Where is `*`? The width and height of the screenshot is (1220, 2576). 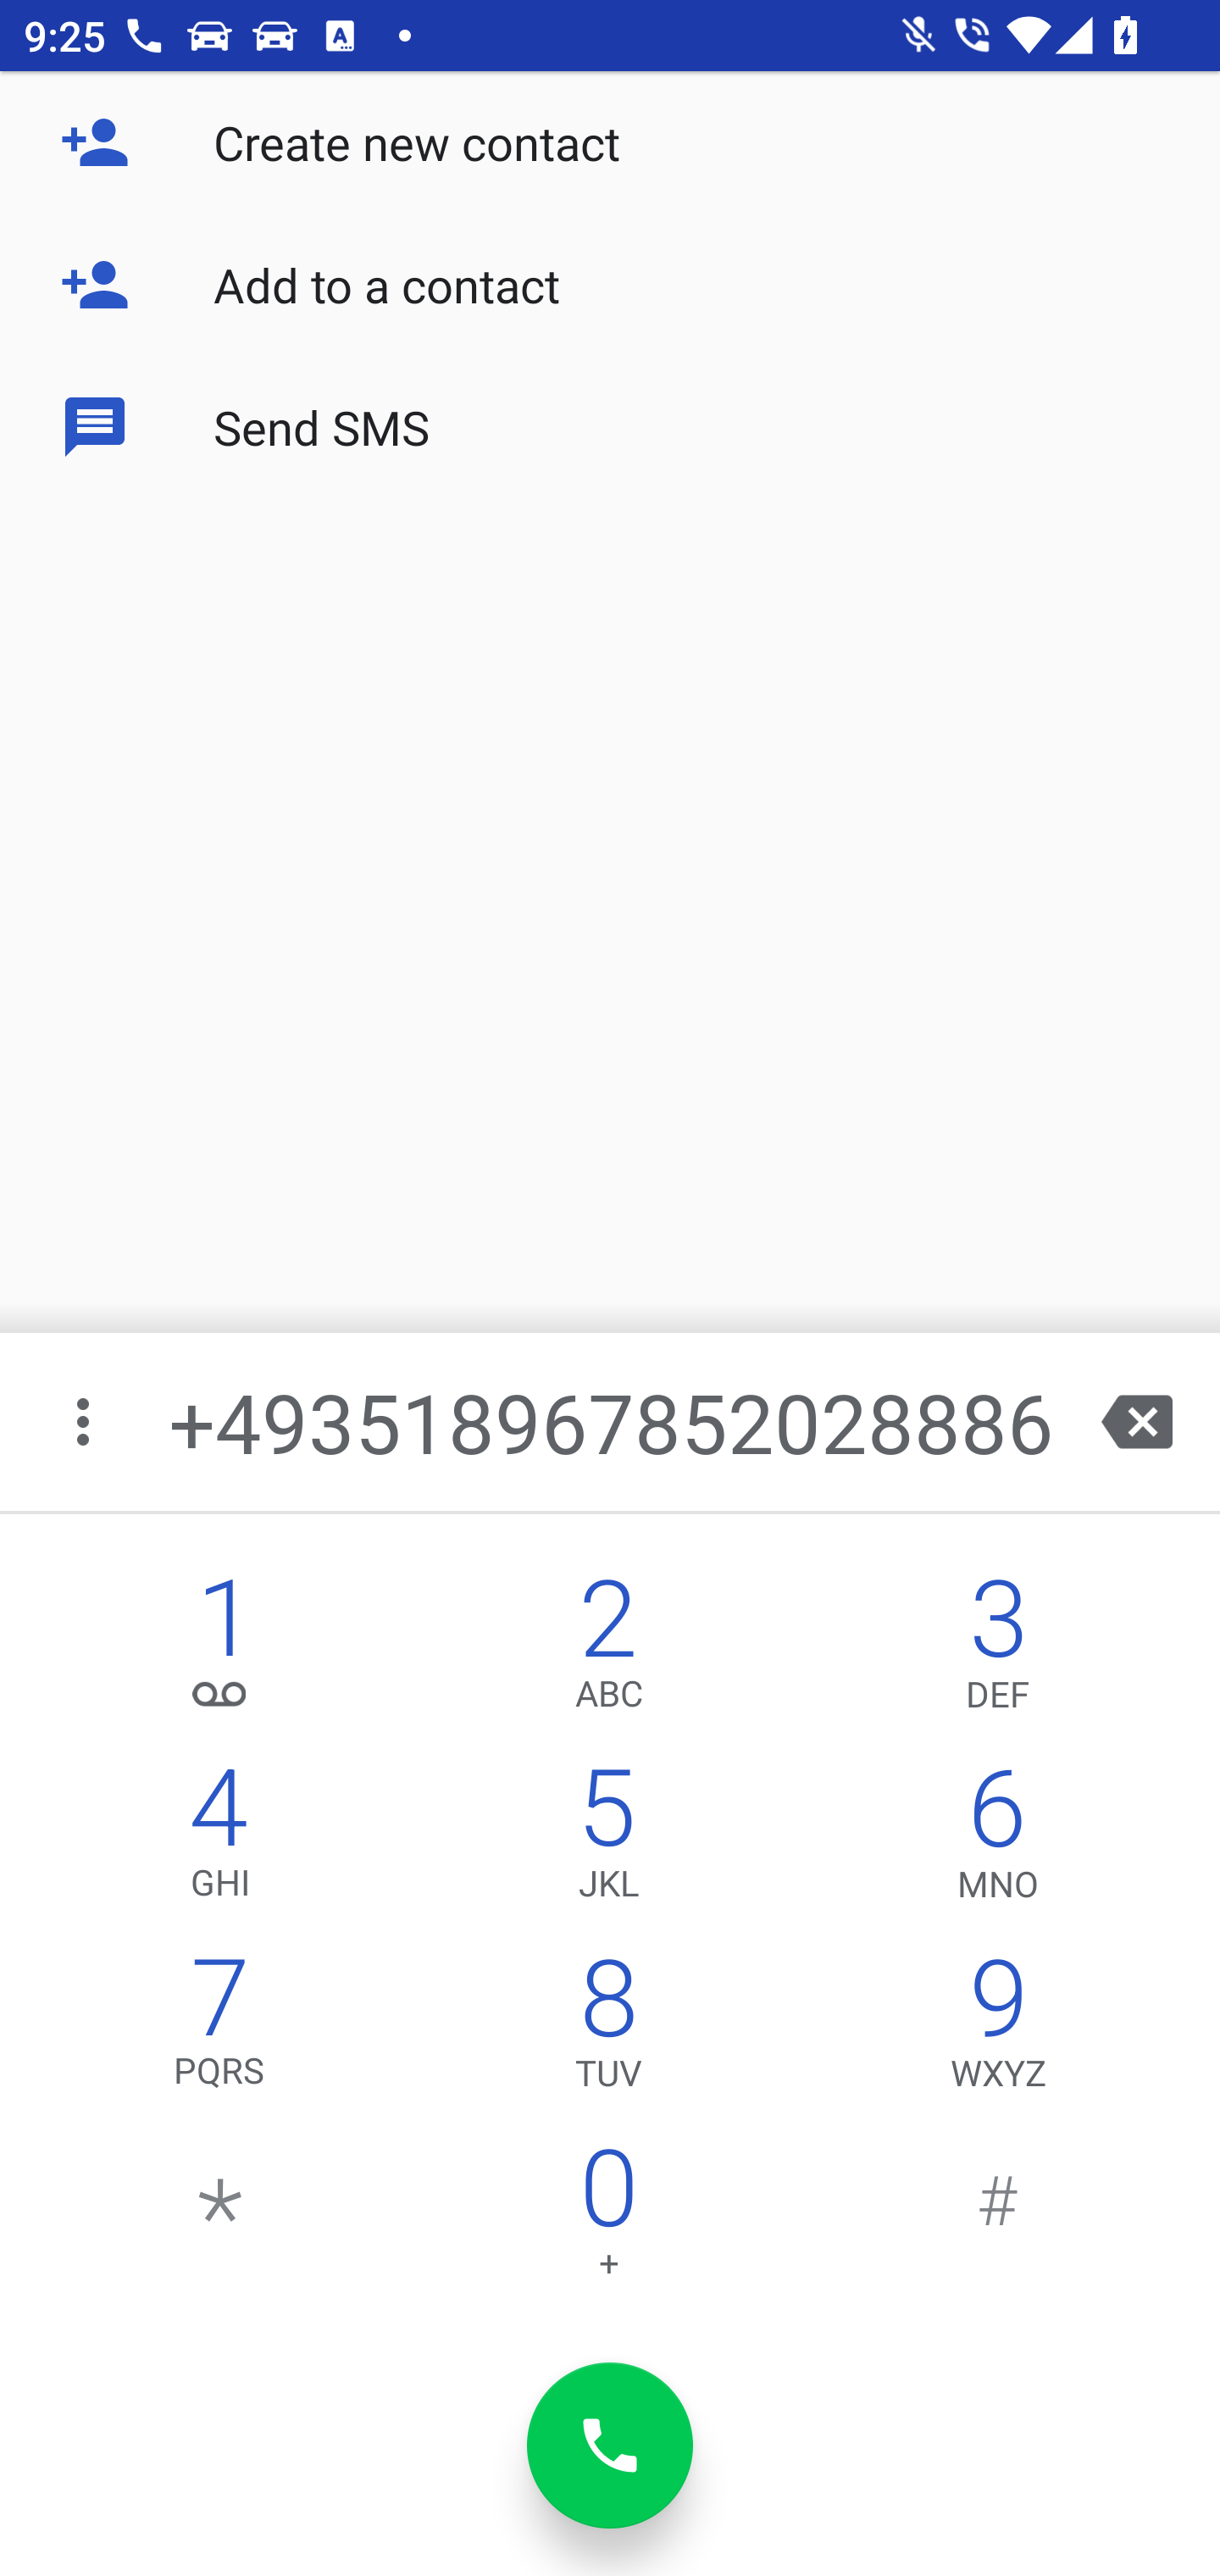 * is located at coordinates (220, 2220).